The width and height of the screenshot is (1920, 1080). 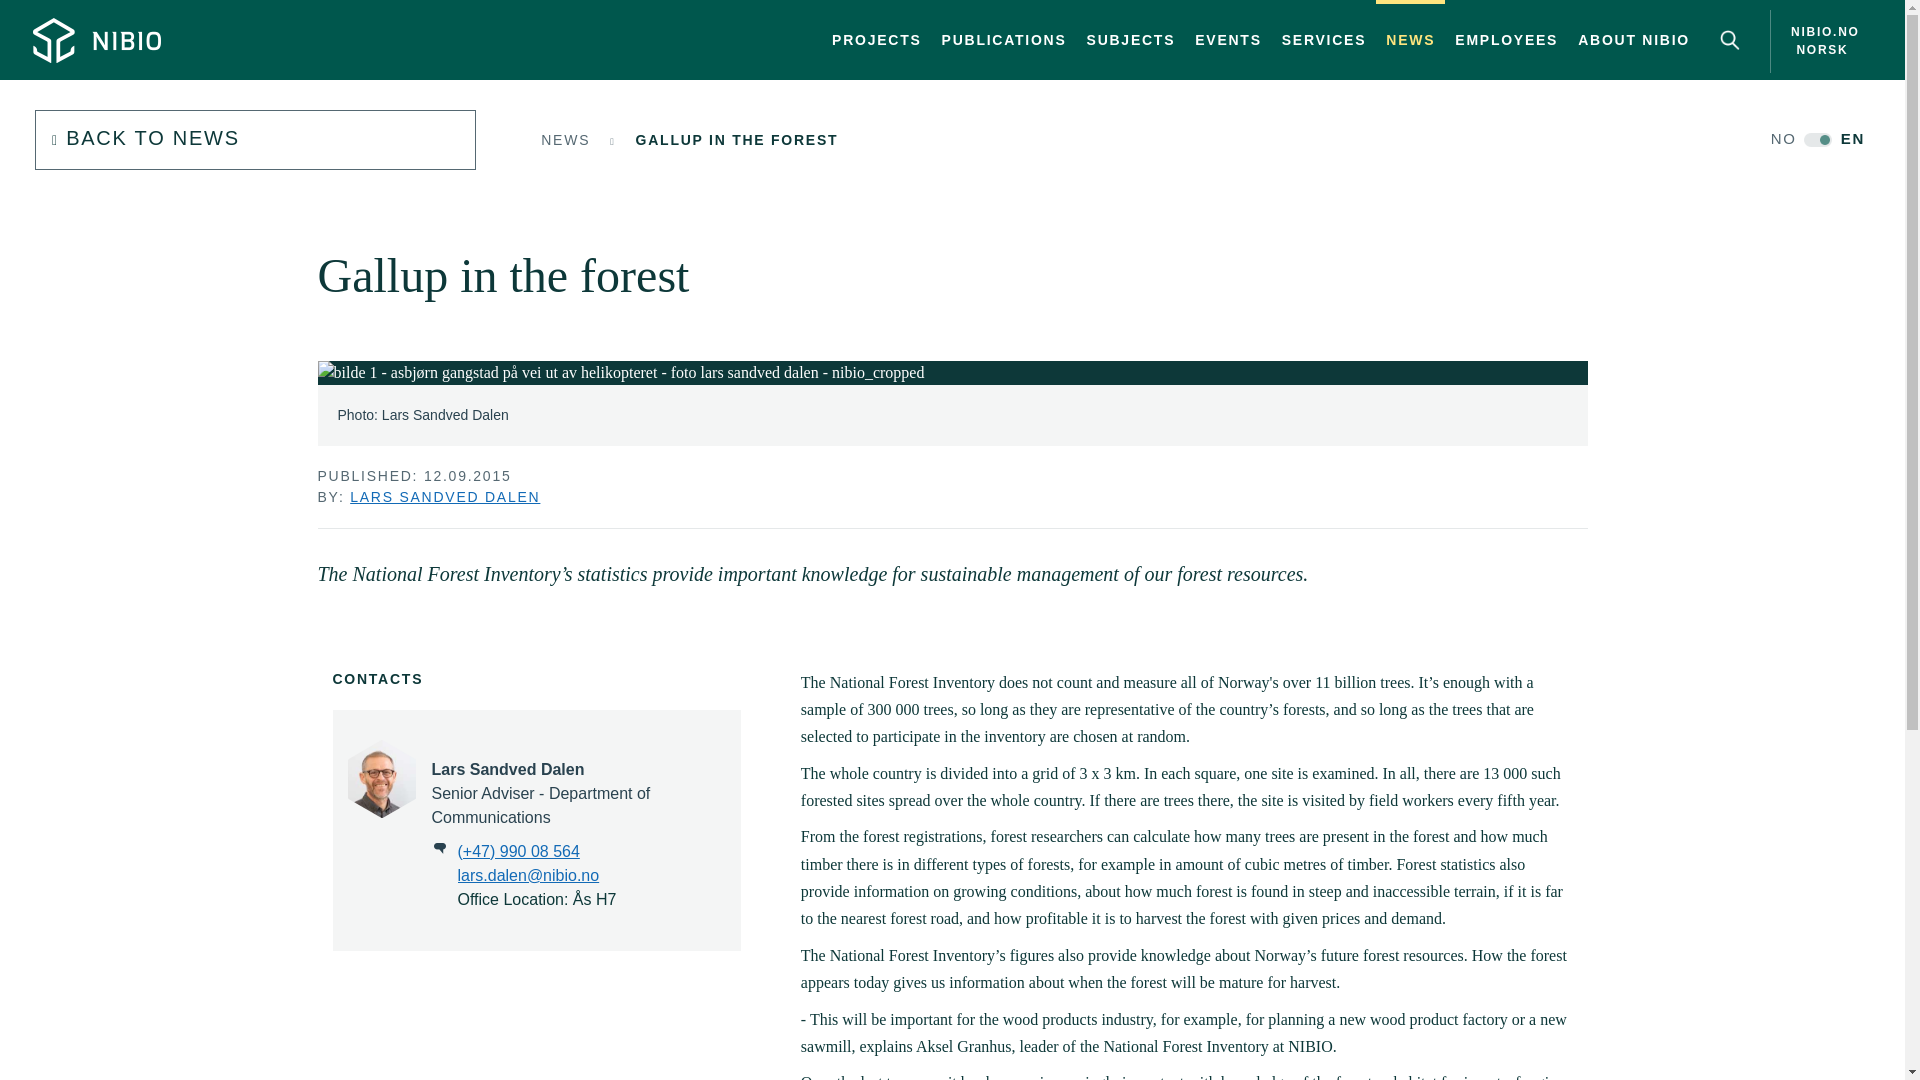 What do you see at coordinates (1324, 40) in the screenshot?
I see `PUBLICATIONS` at bounding box center [1324, 40].